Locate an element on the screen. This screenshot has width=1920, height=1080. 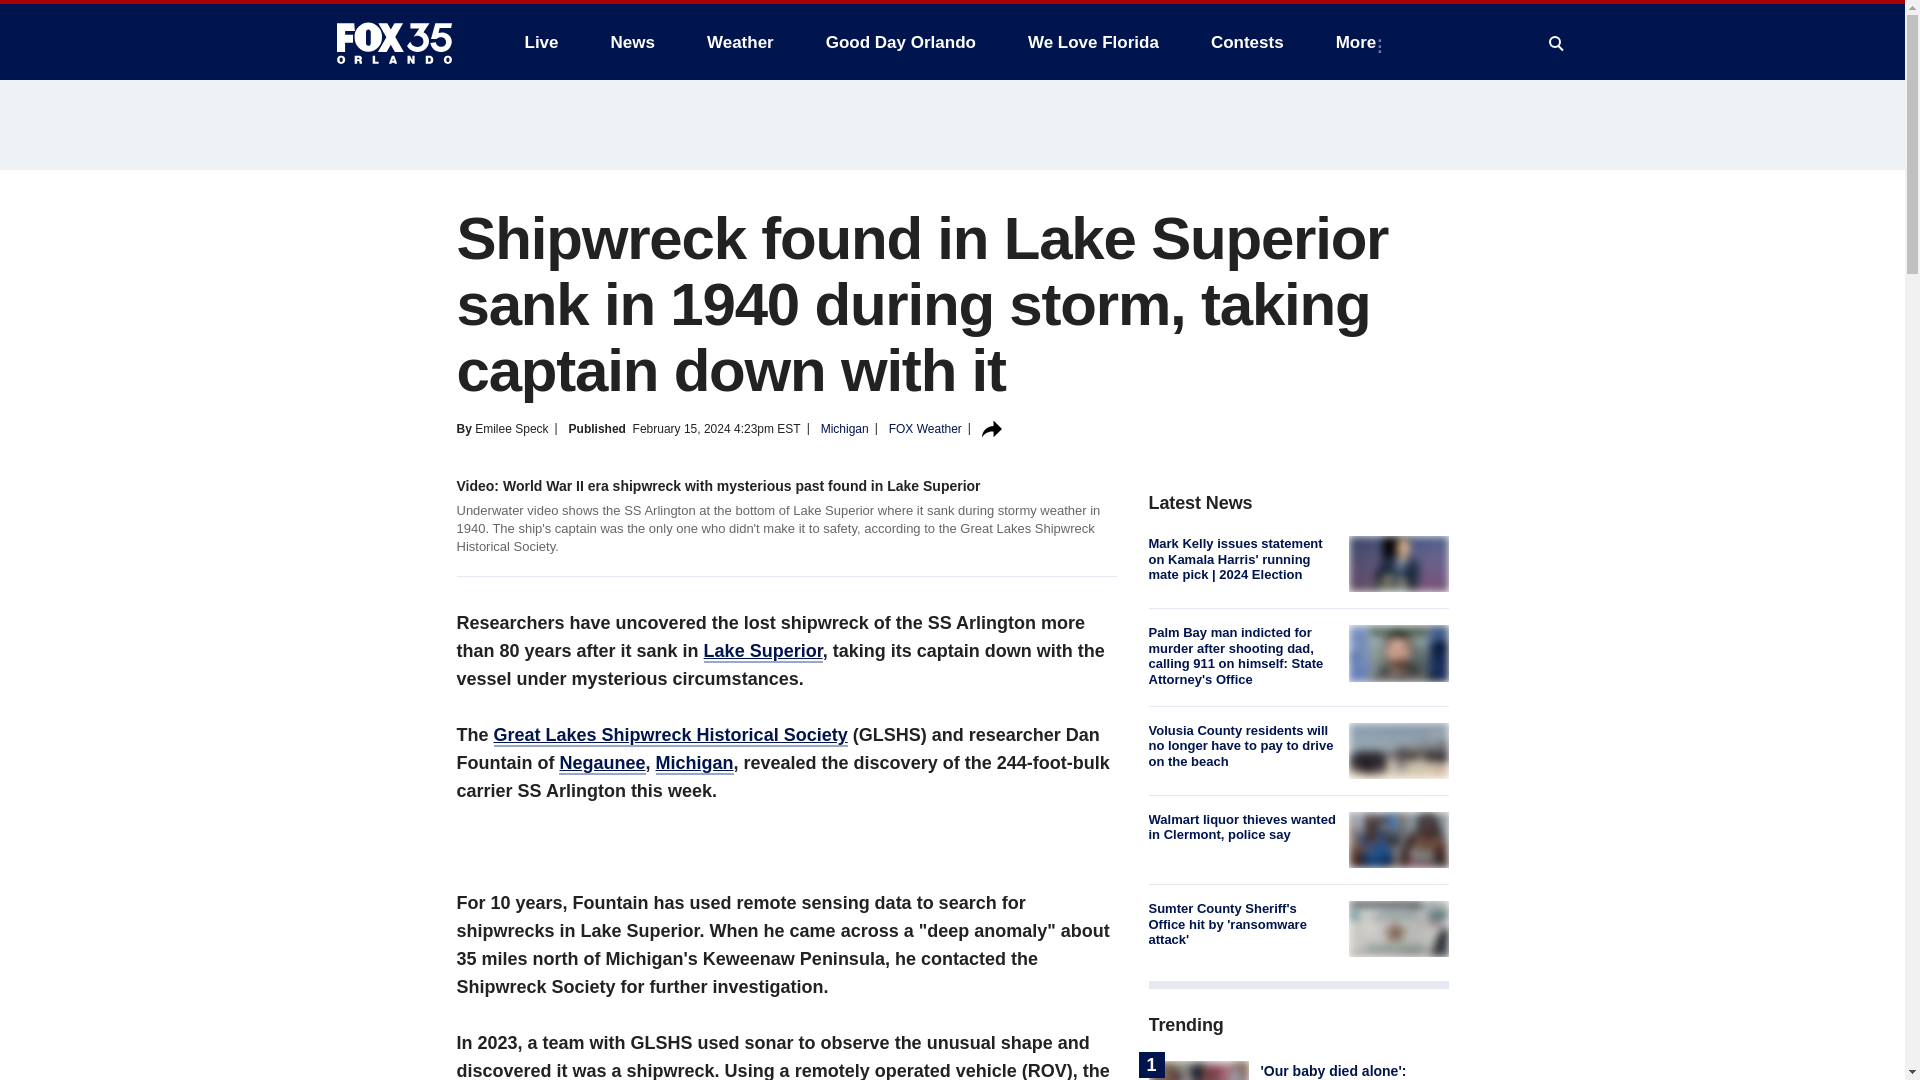
Contests is located at coordinates (1246, 42).